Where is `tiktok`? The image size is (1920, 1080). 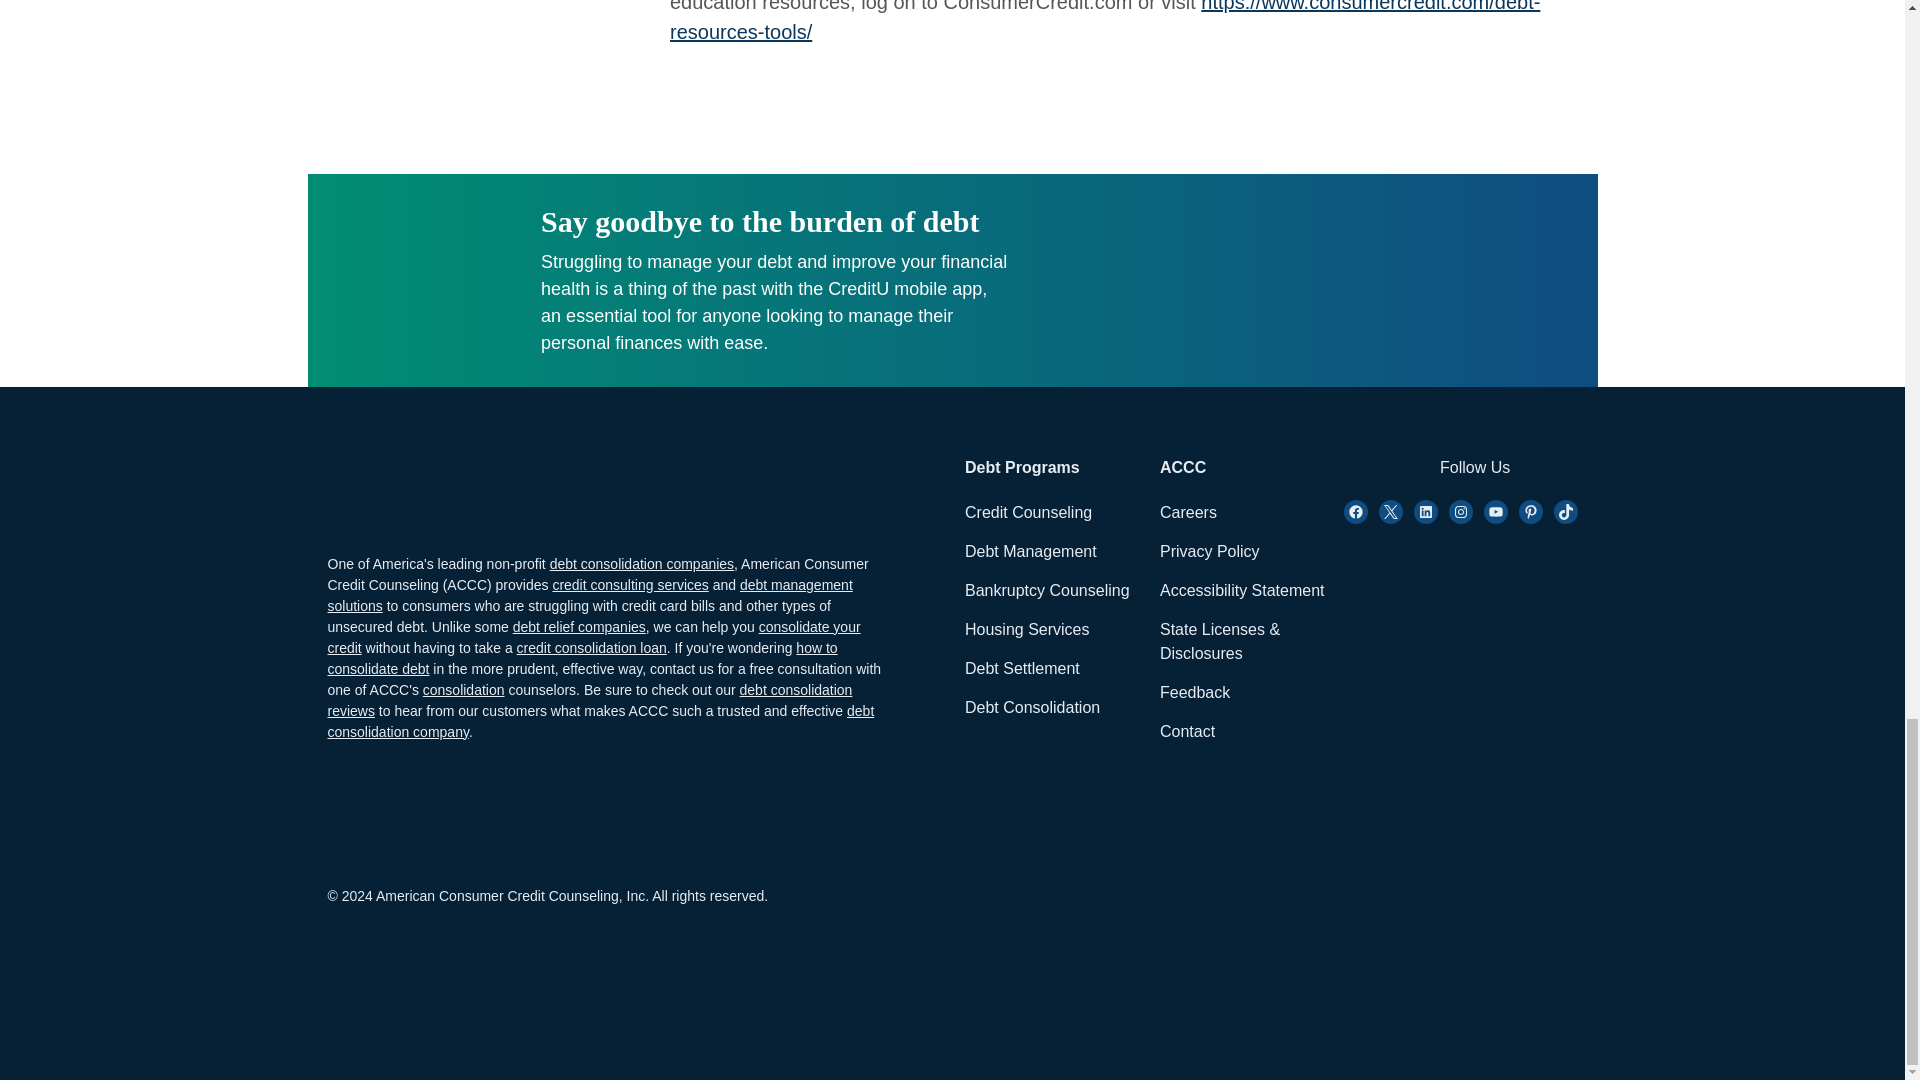 tiktok is located at coordinates (1566, 512).